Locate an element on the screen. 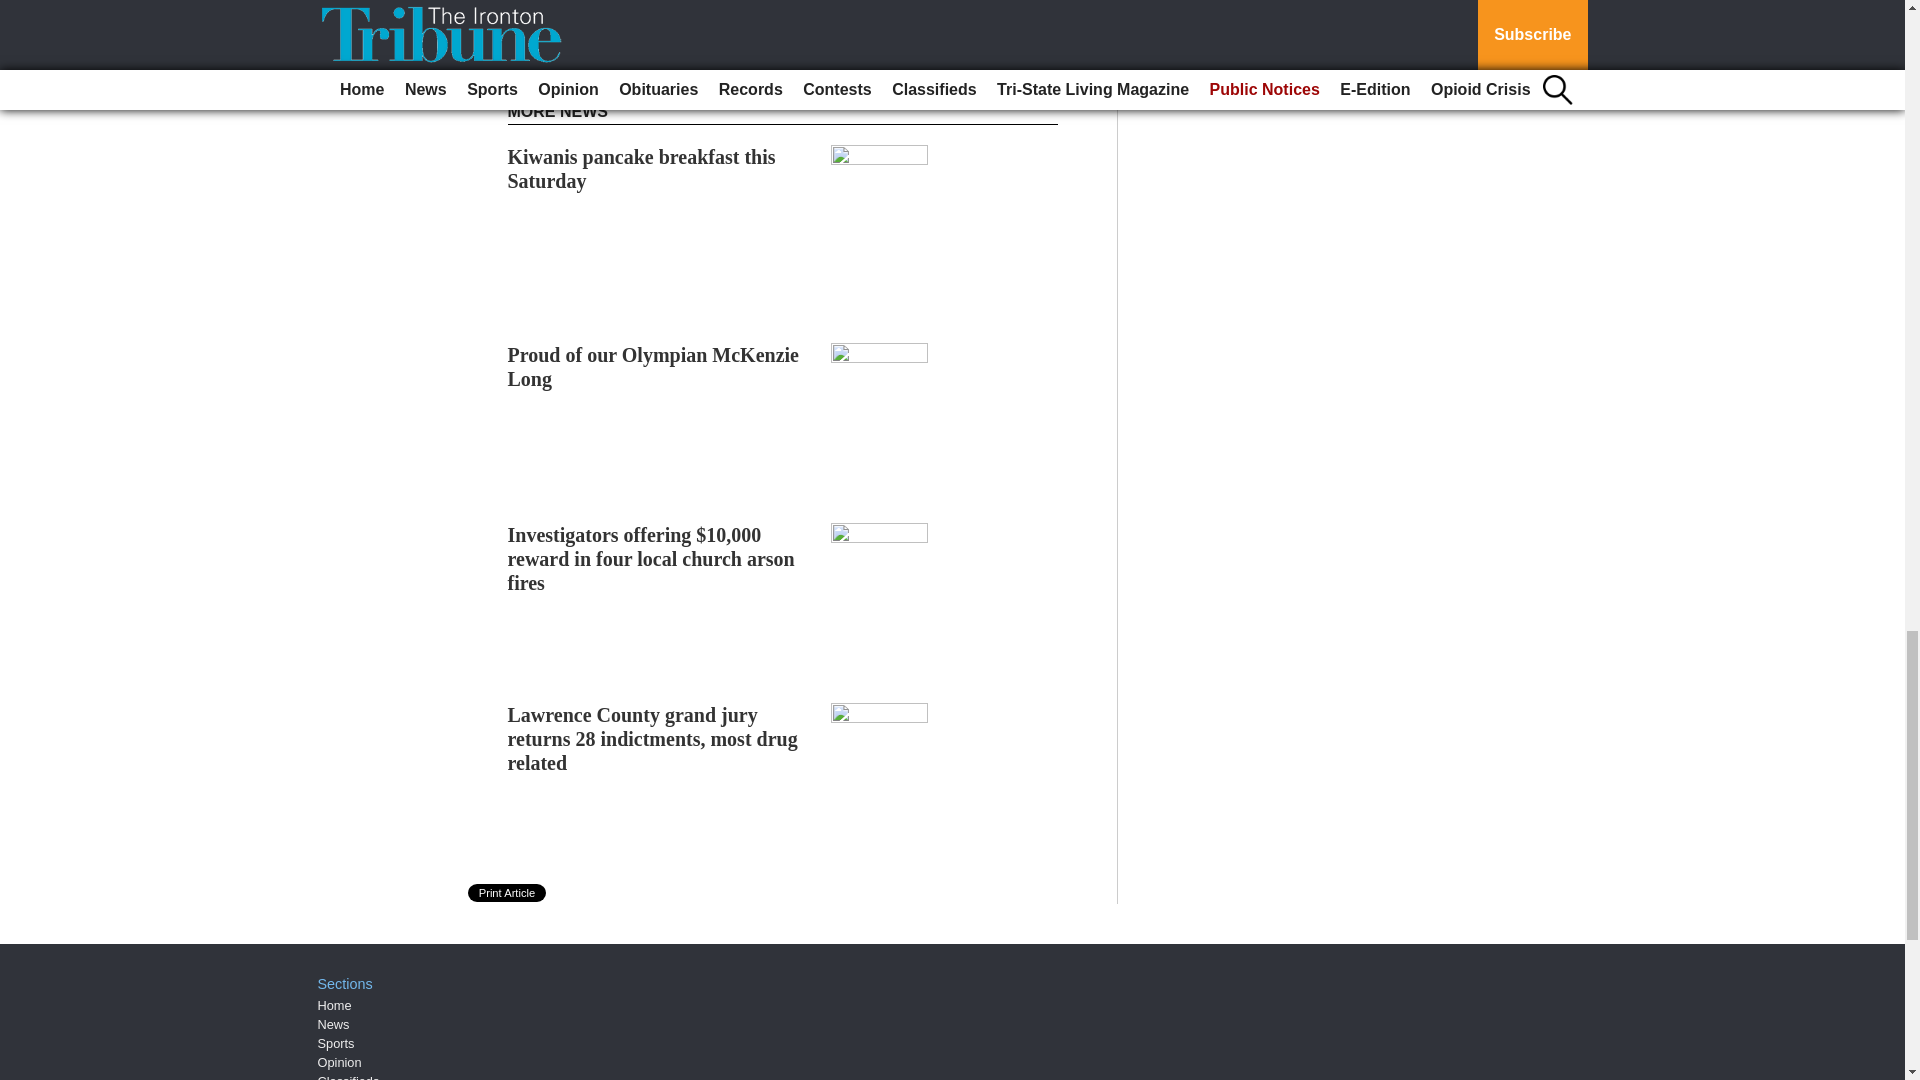 The height and width of the screenshot is (1080, 1920). Home is located at coordinates (334, 1005).